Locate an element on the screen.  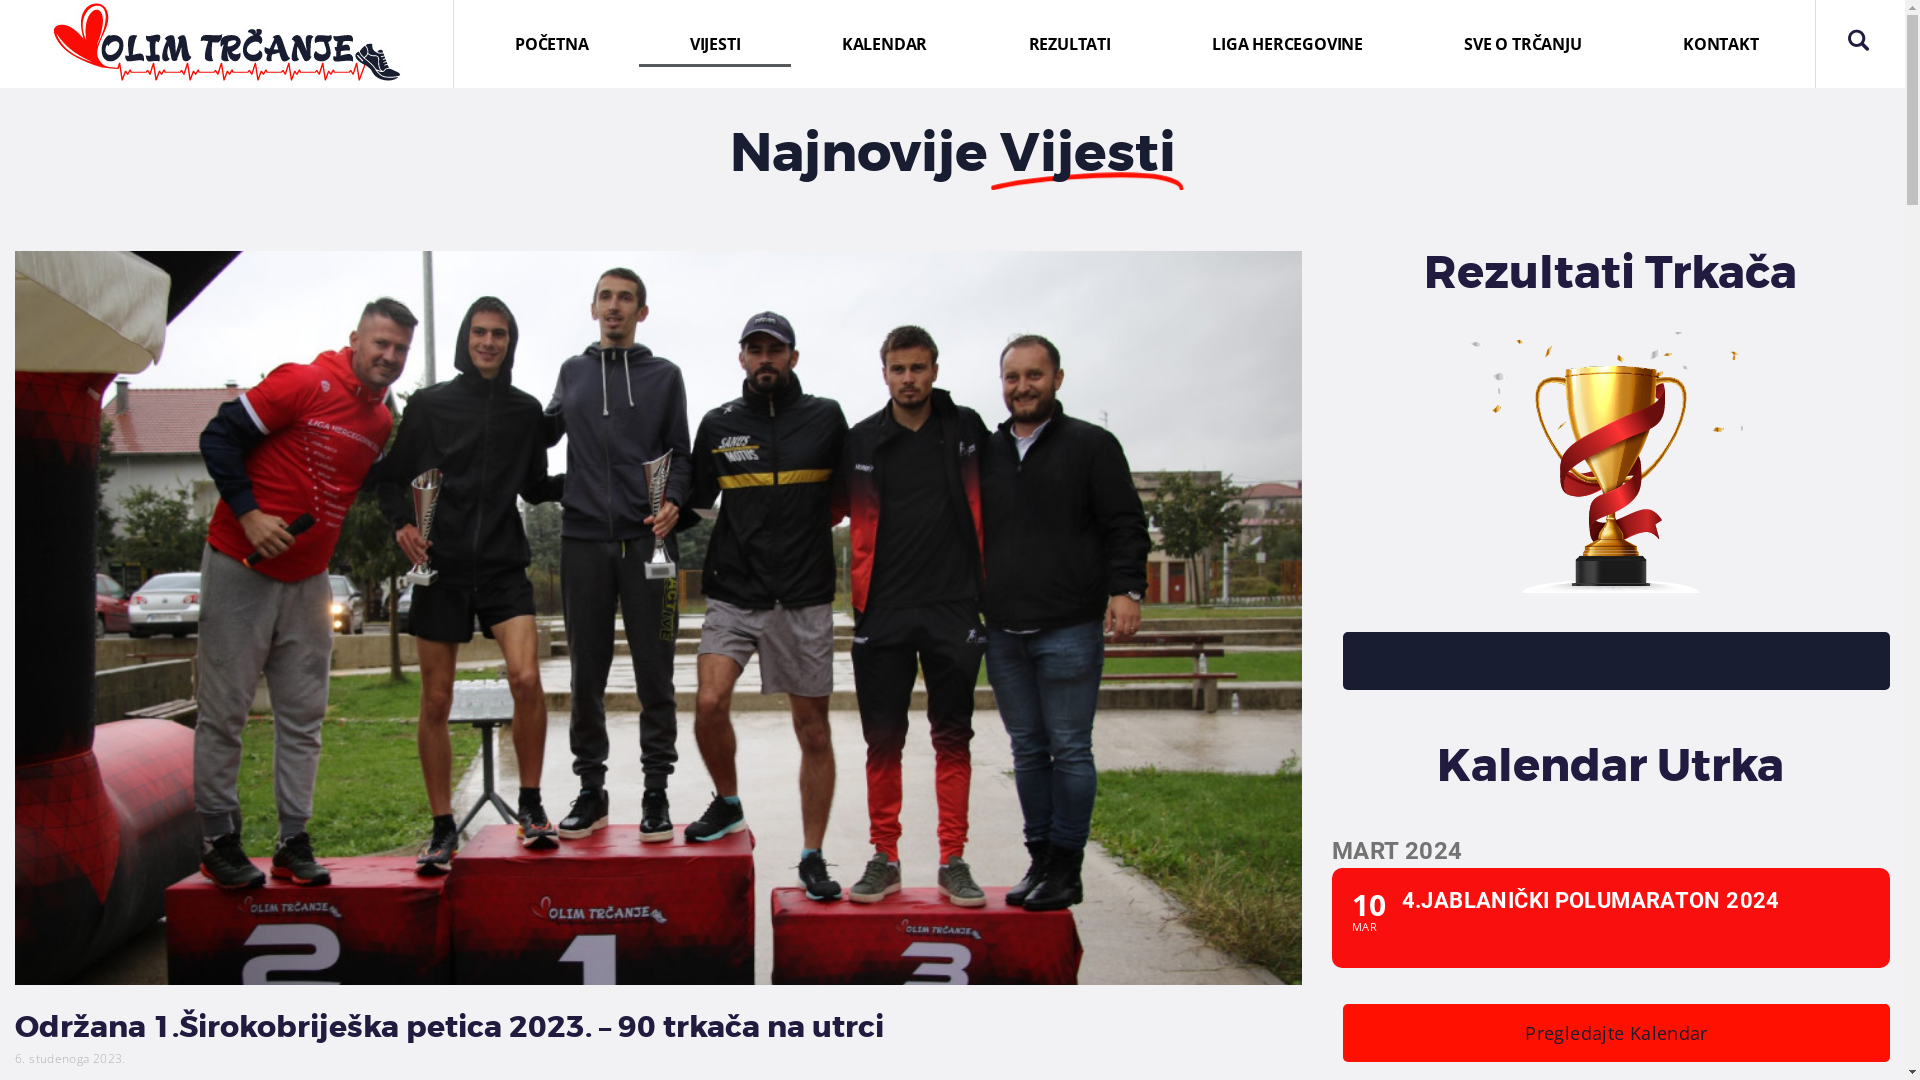
KALENDAR is located at coordinates (884, 44).